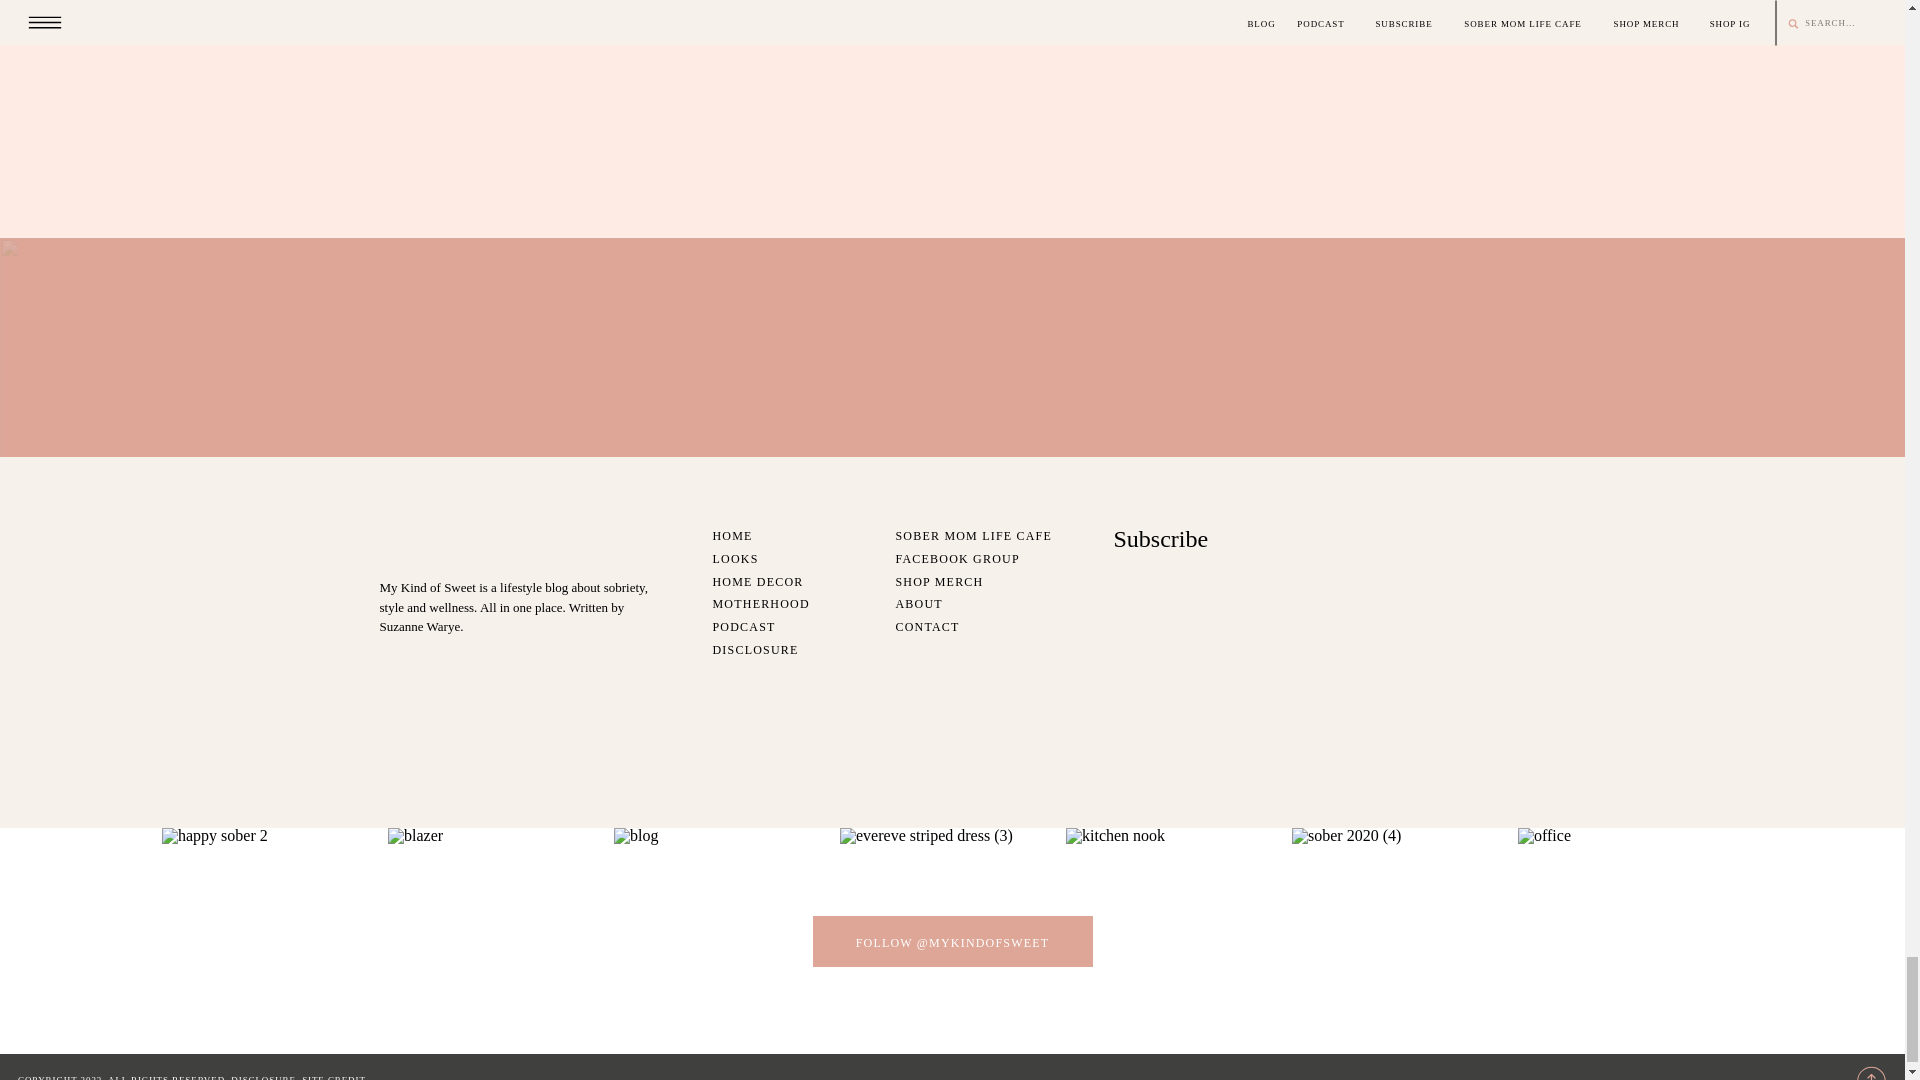  I want to click on happy sober 2, so click(274, 941).